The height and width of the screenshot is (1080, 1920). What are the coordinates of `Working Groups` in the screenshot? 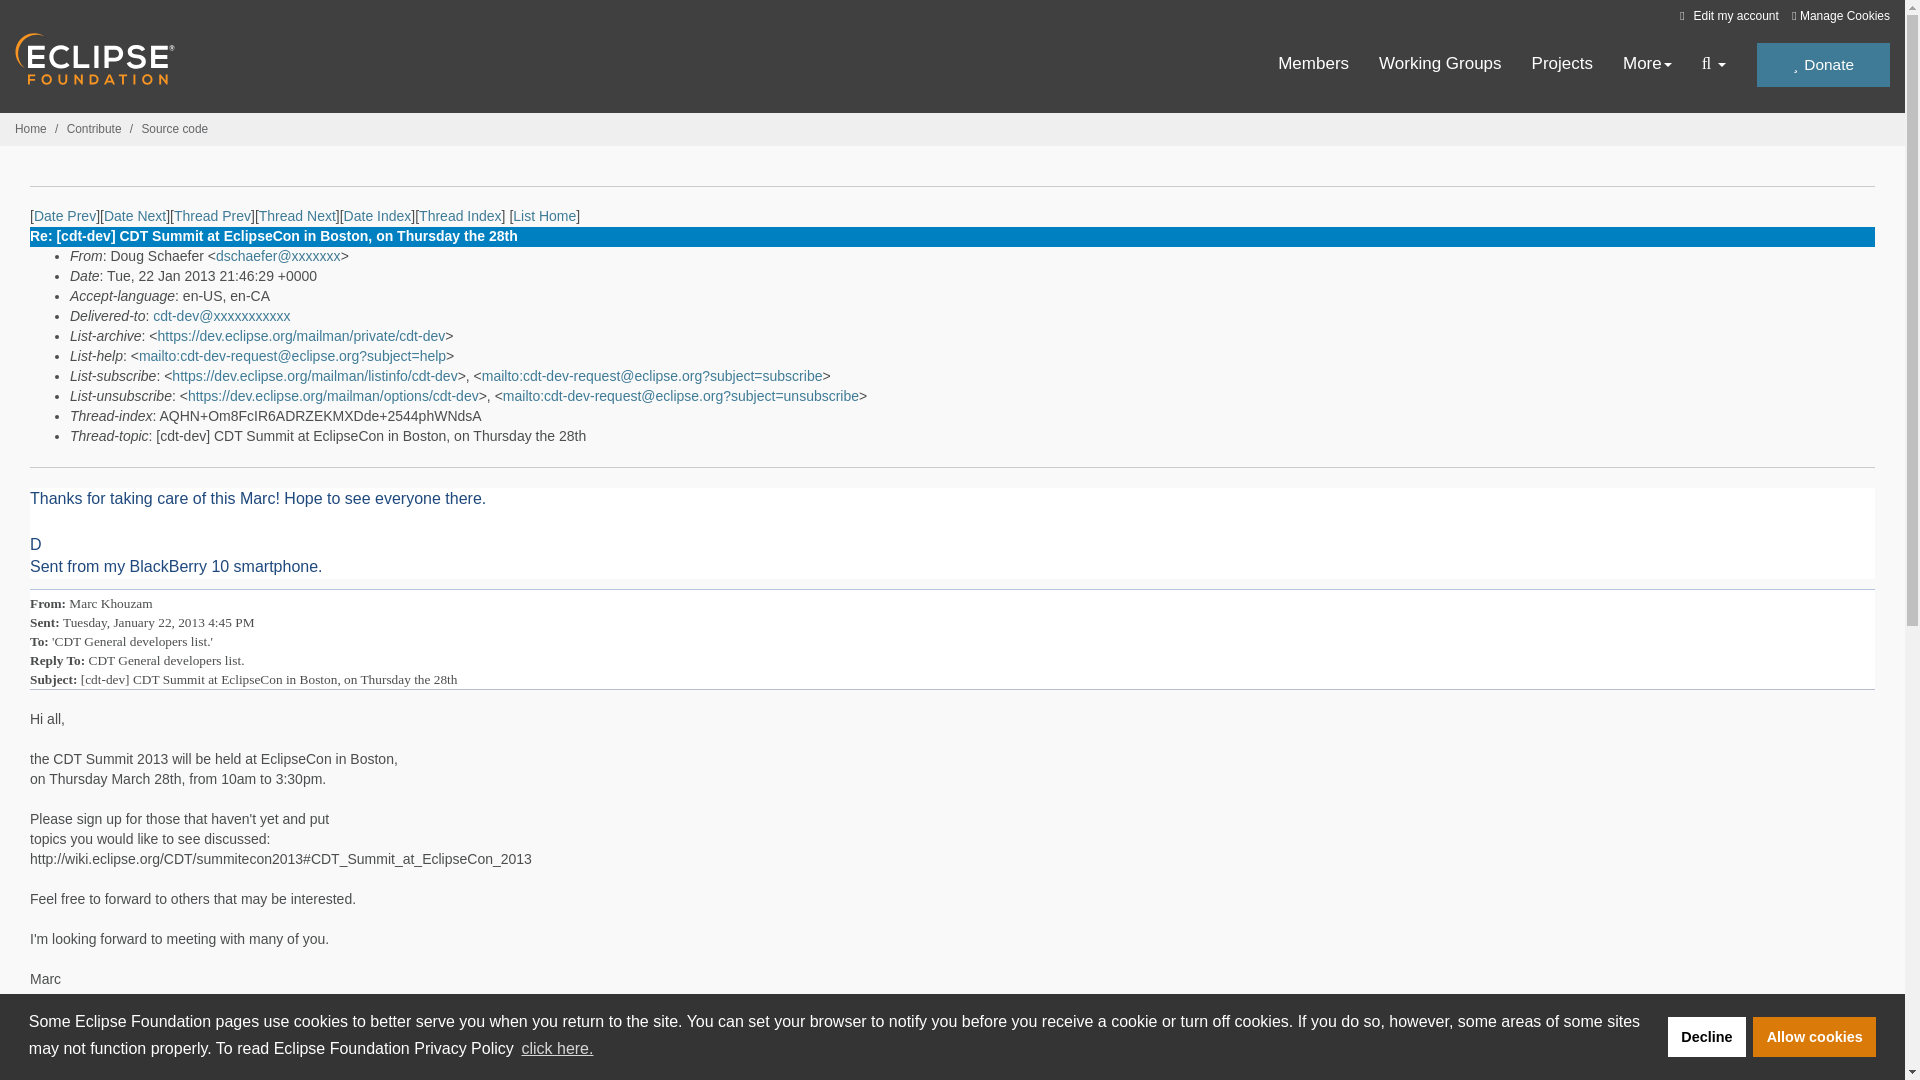 It's located at (1440, 64).